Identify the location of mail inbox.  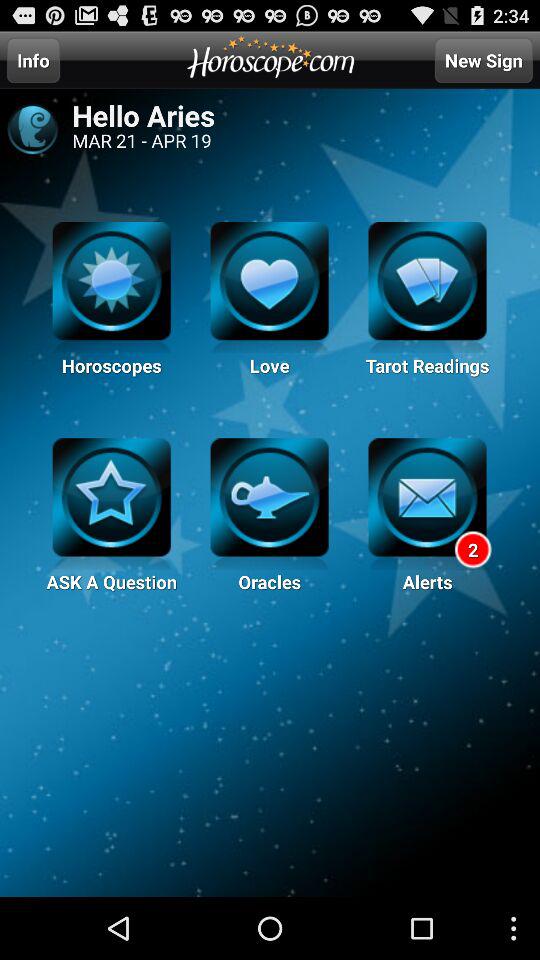
(427, 504).